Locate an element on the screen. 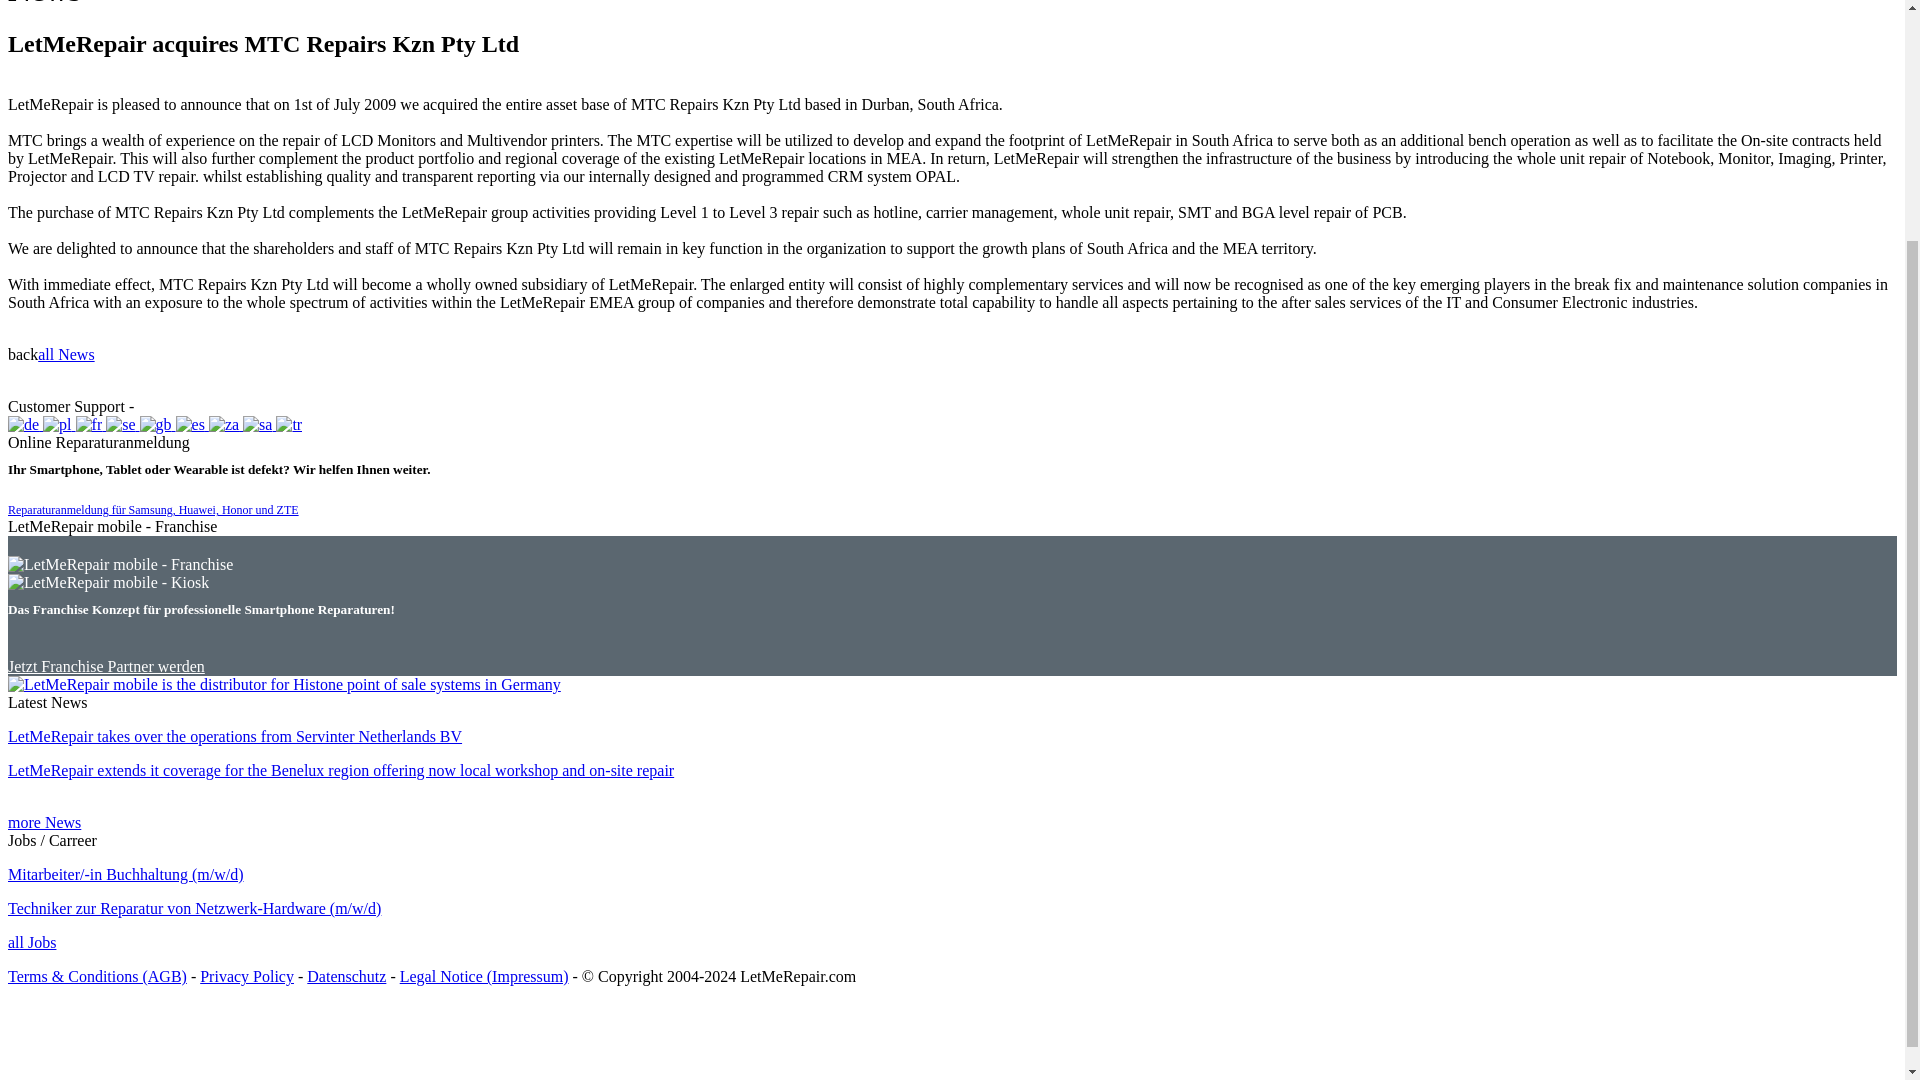 This screenshot has height=1080, width=1920. all Jobs is located at coordinates (31, 942).